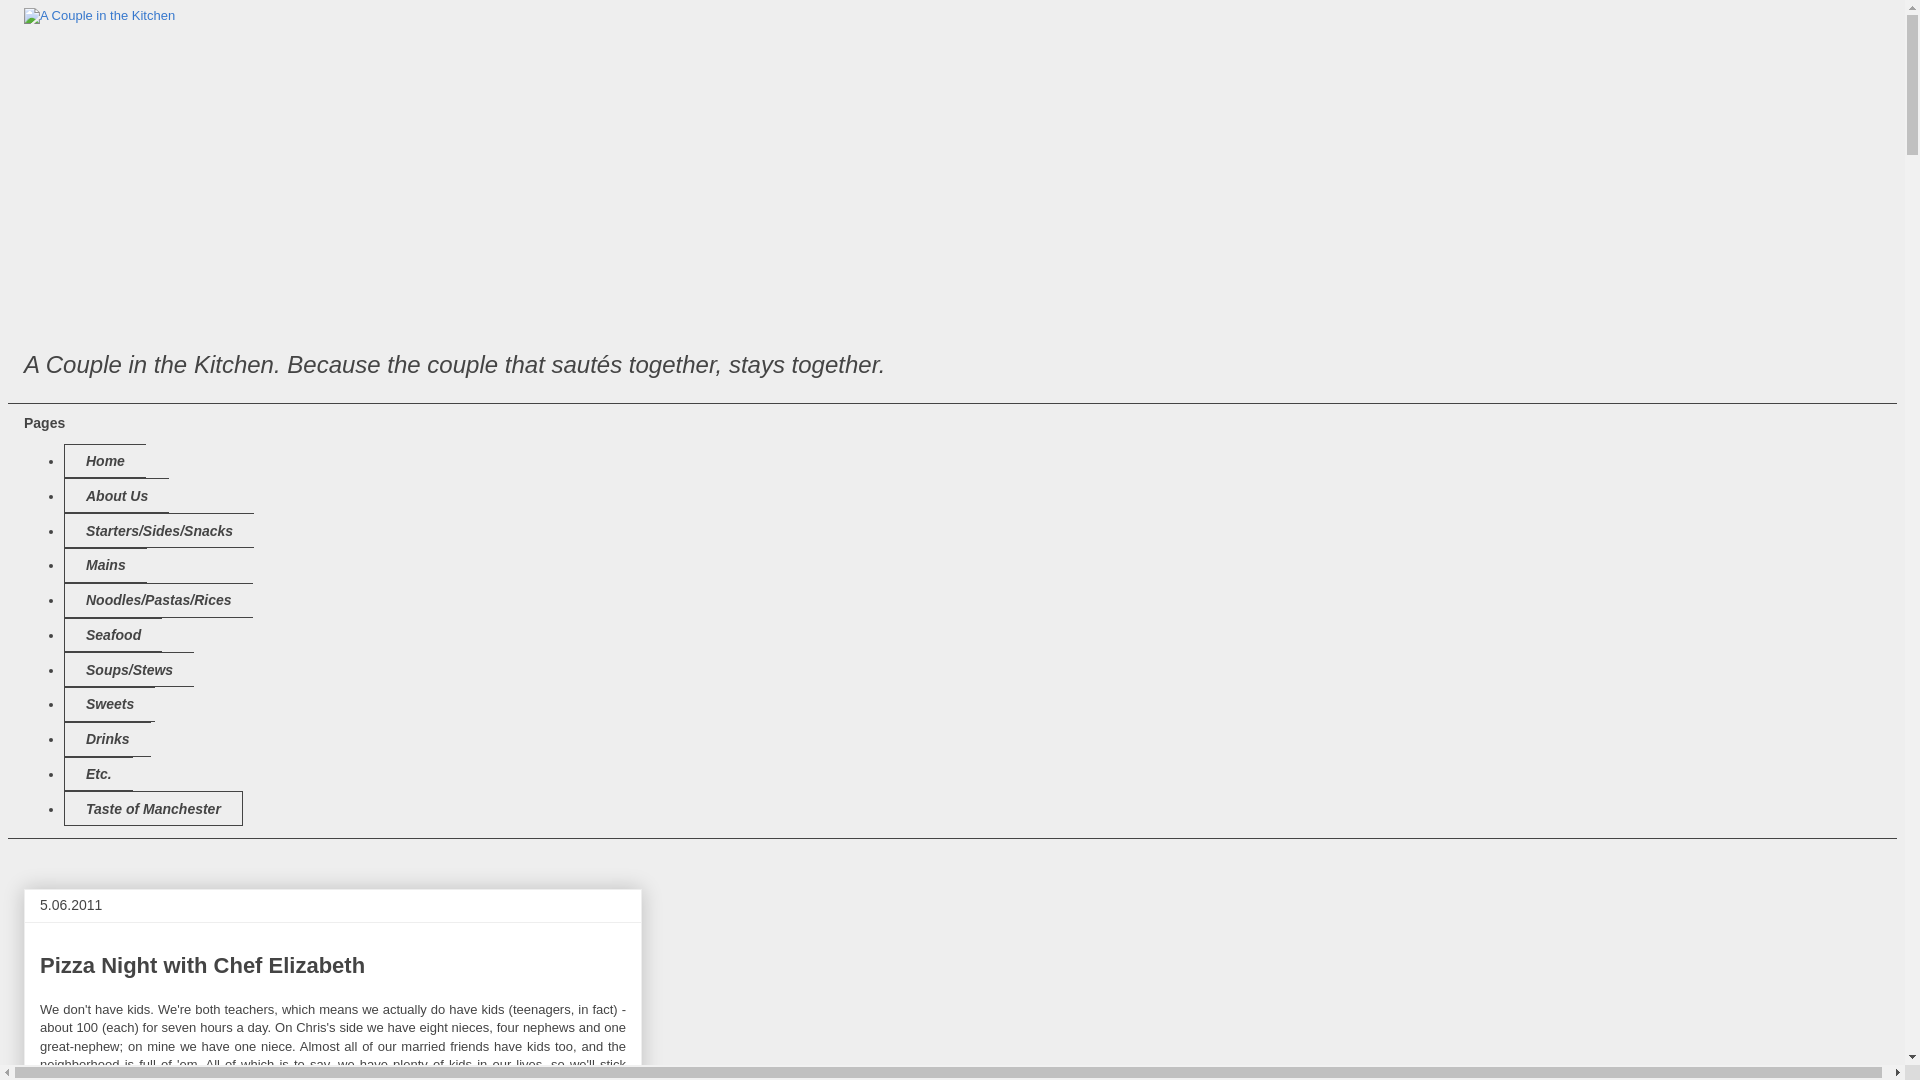  I want to click on Mains, so click(105, 565).